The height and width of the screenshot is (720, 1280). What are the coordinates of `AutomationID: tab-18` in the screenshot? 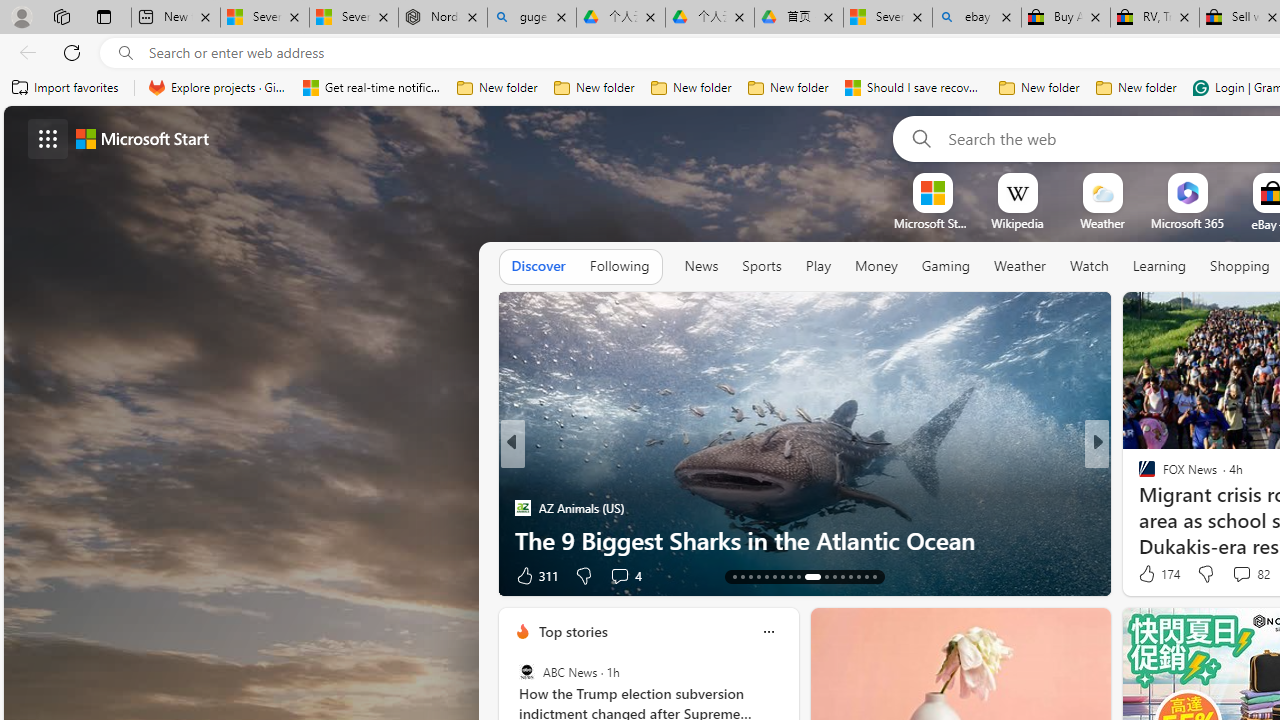 It's located at (774, 576).